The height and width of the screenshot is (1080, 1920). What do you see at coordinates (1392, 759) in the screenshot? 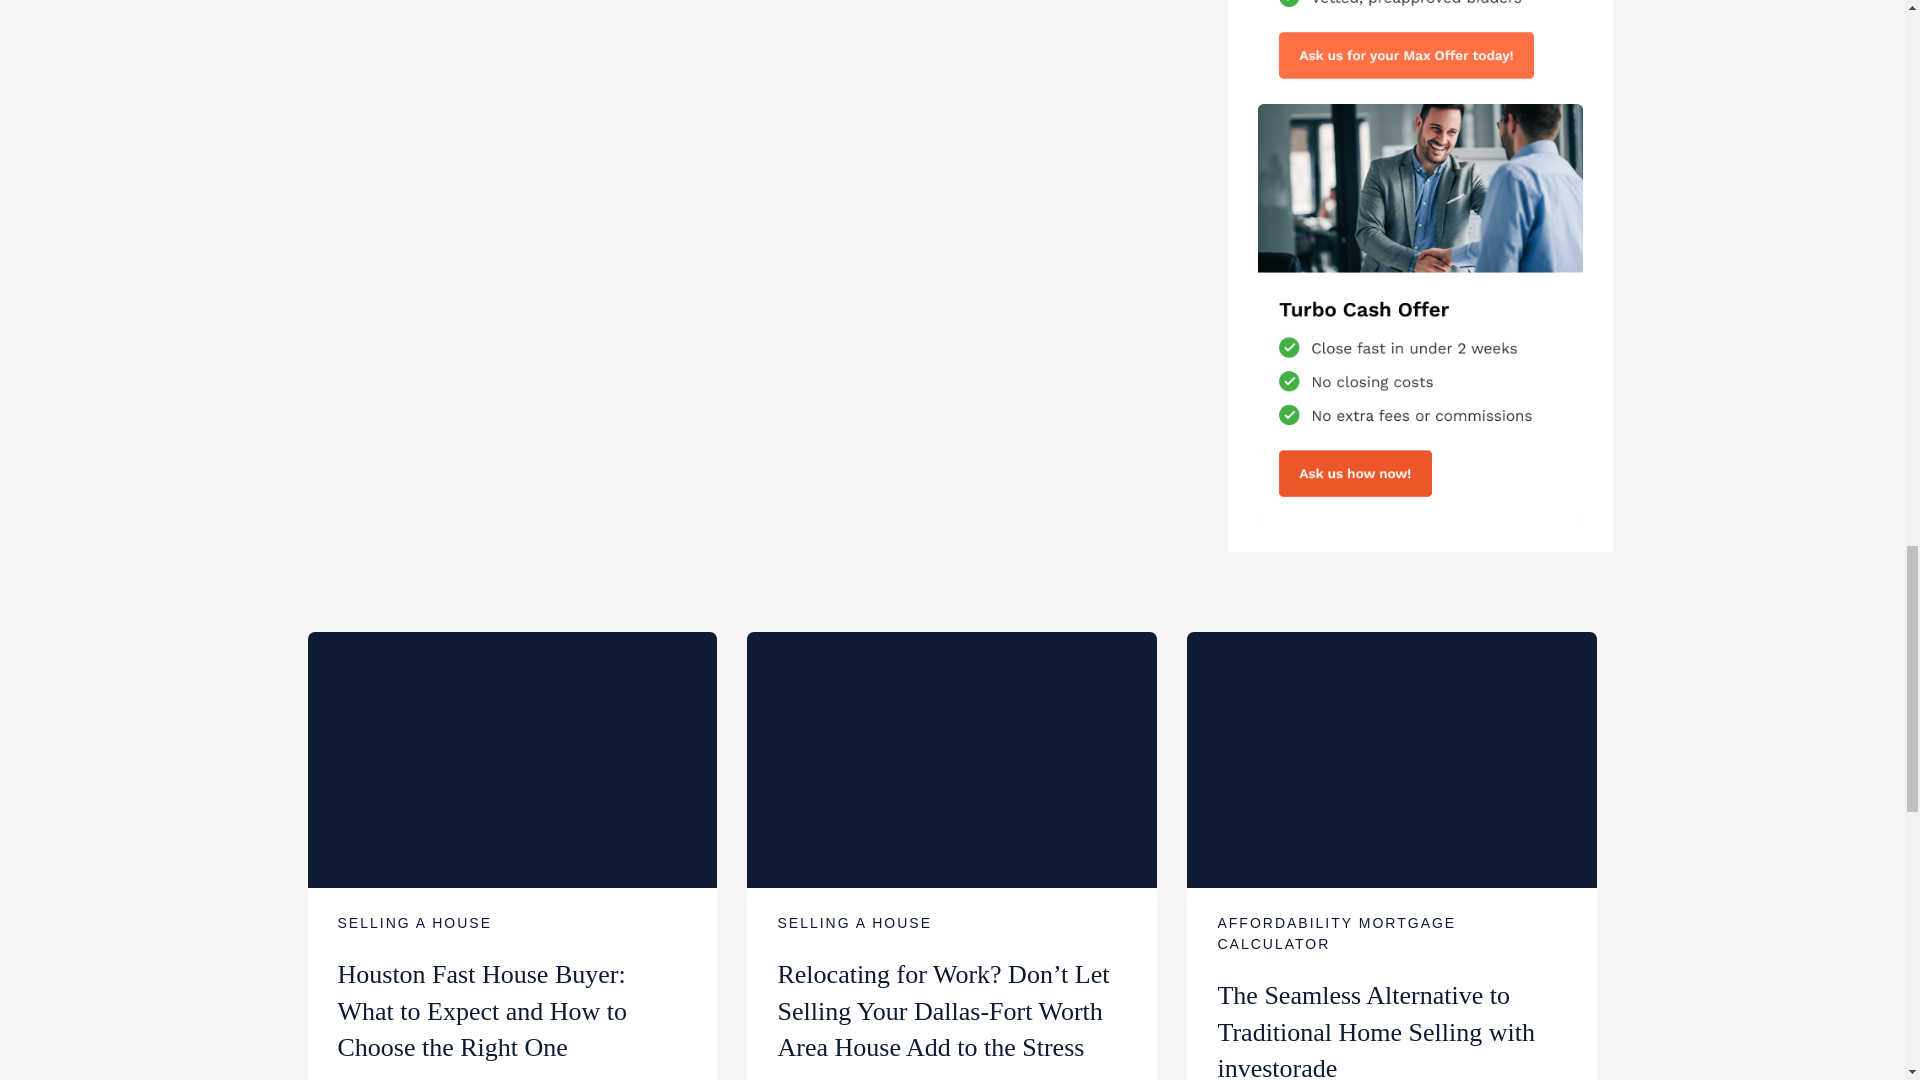
I see `Read Article` at bounding box center [1392, 759].